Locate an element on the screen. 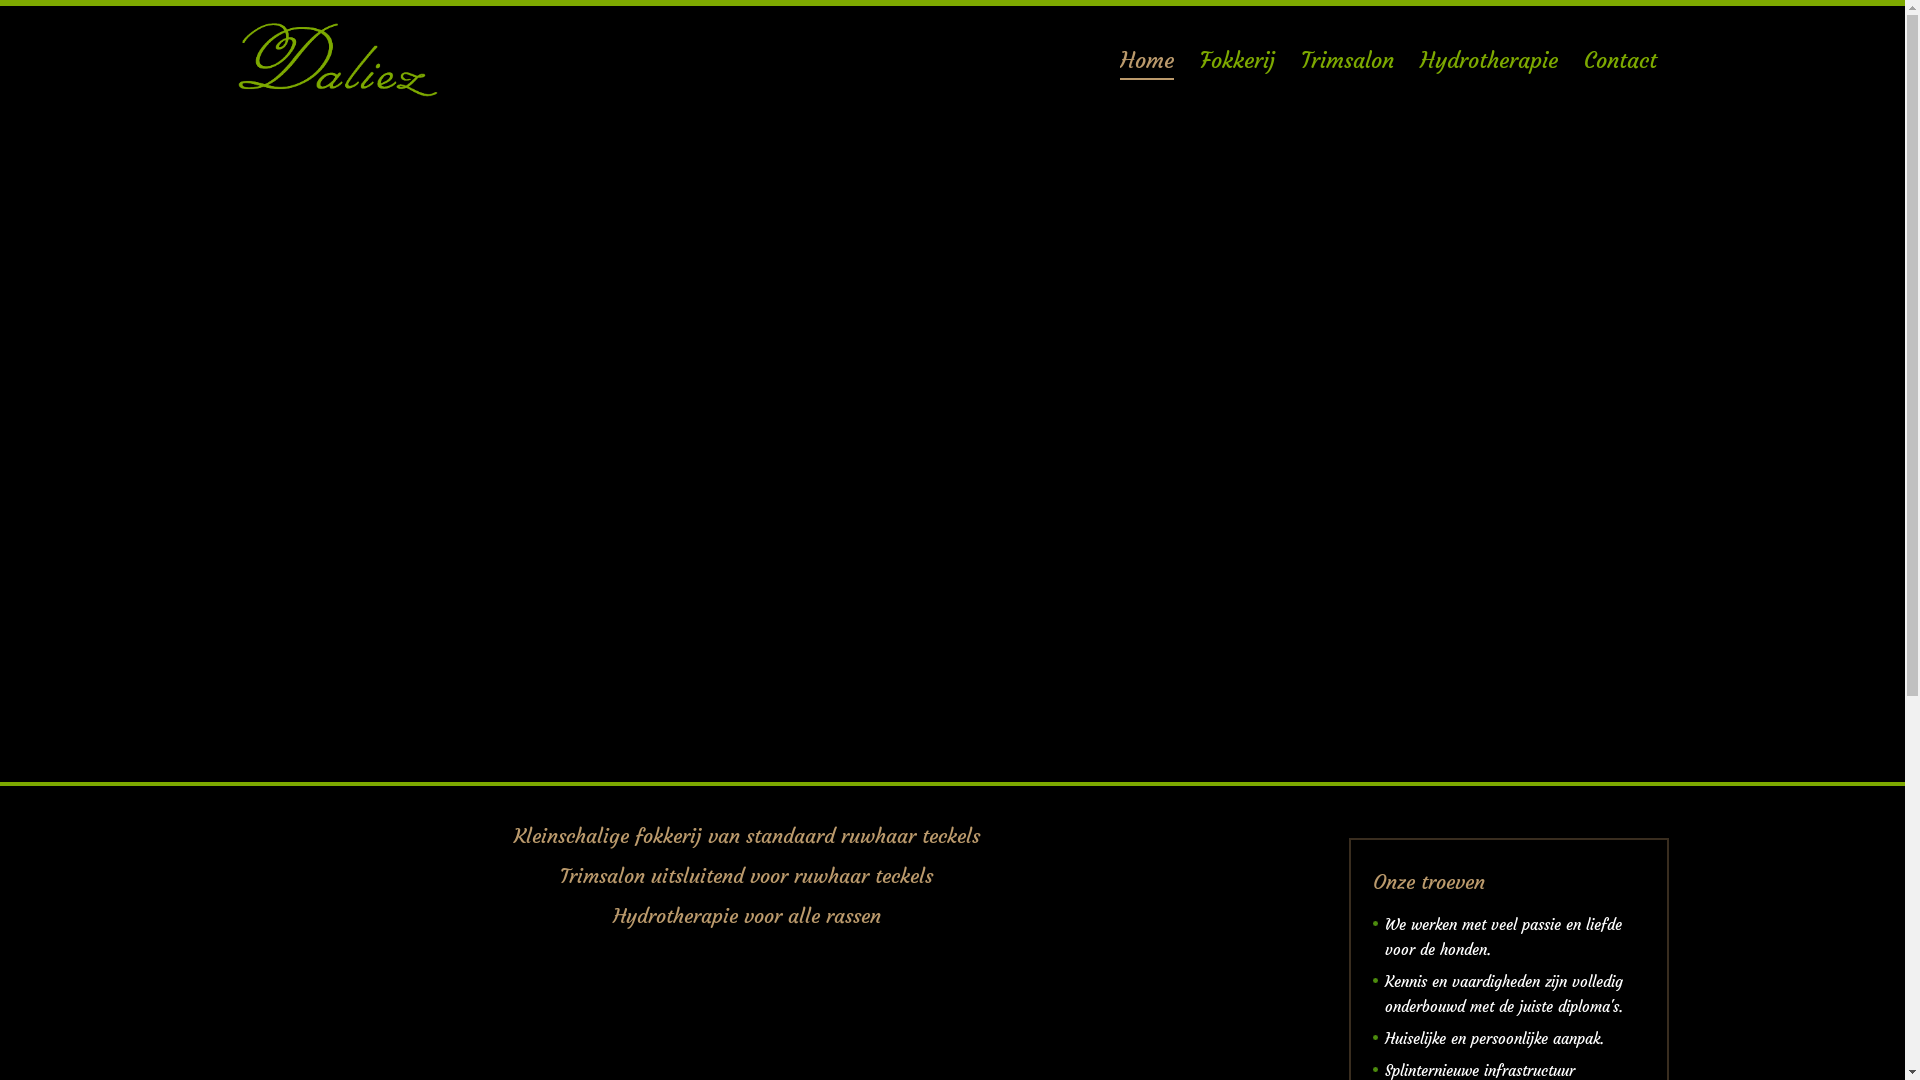 Image resolution: width=1920 pixels, height=1080 pixels. Hydrotherapie is located at coordinates (1489, 59).